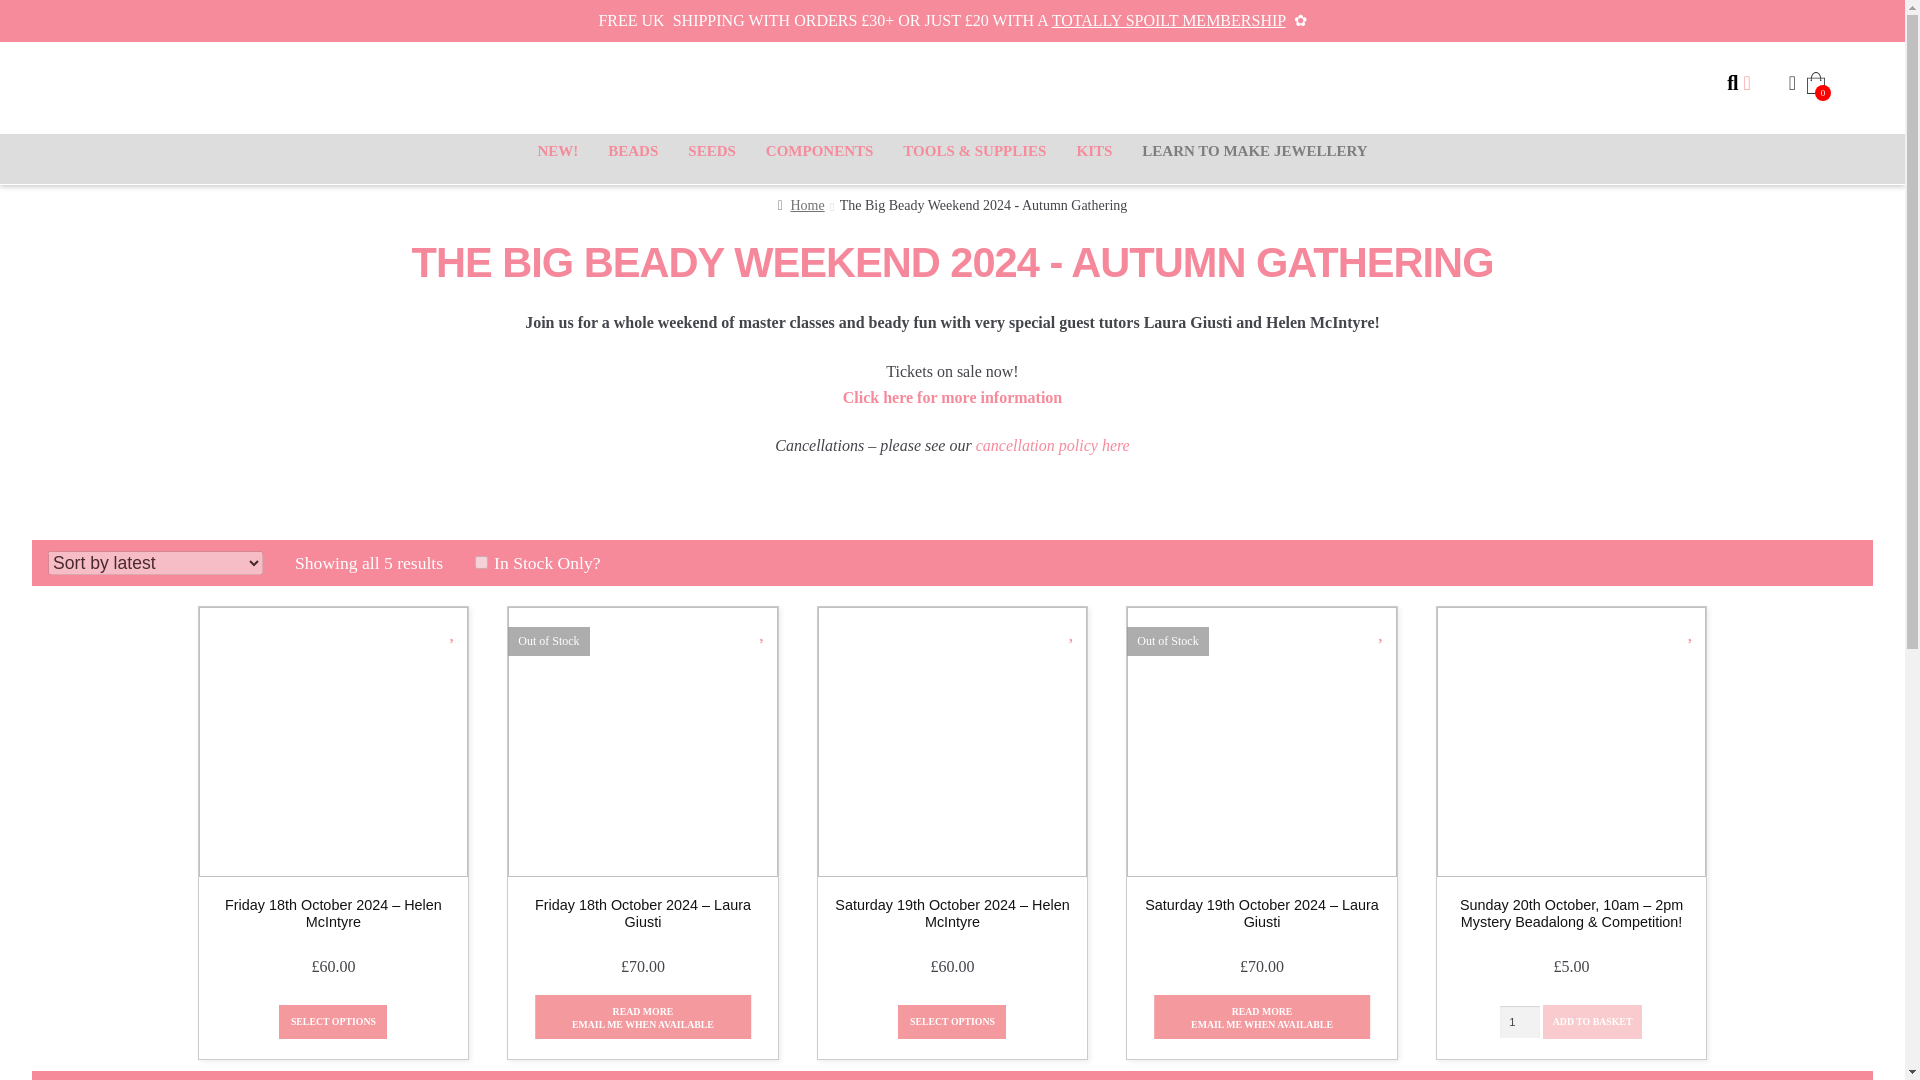 This screenshot has height=1080, width=1920. Describe the element at coordinates (952, 88) in the screenshot. I see `Spoilt Rotten Beads` at that location.